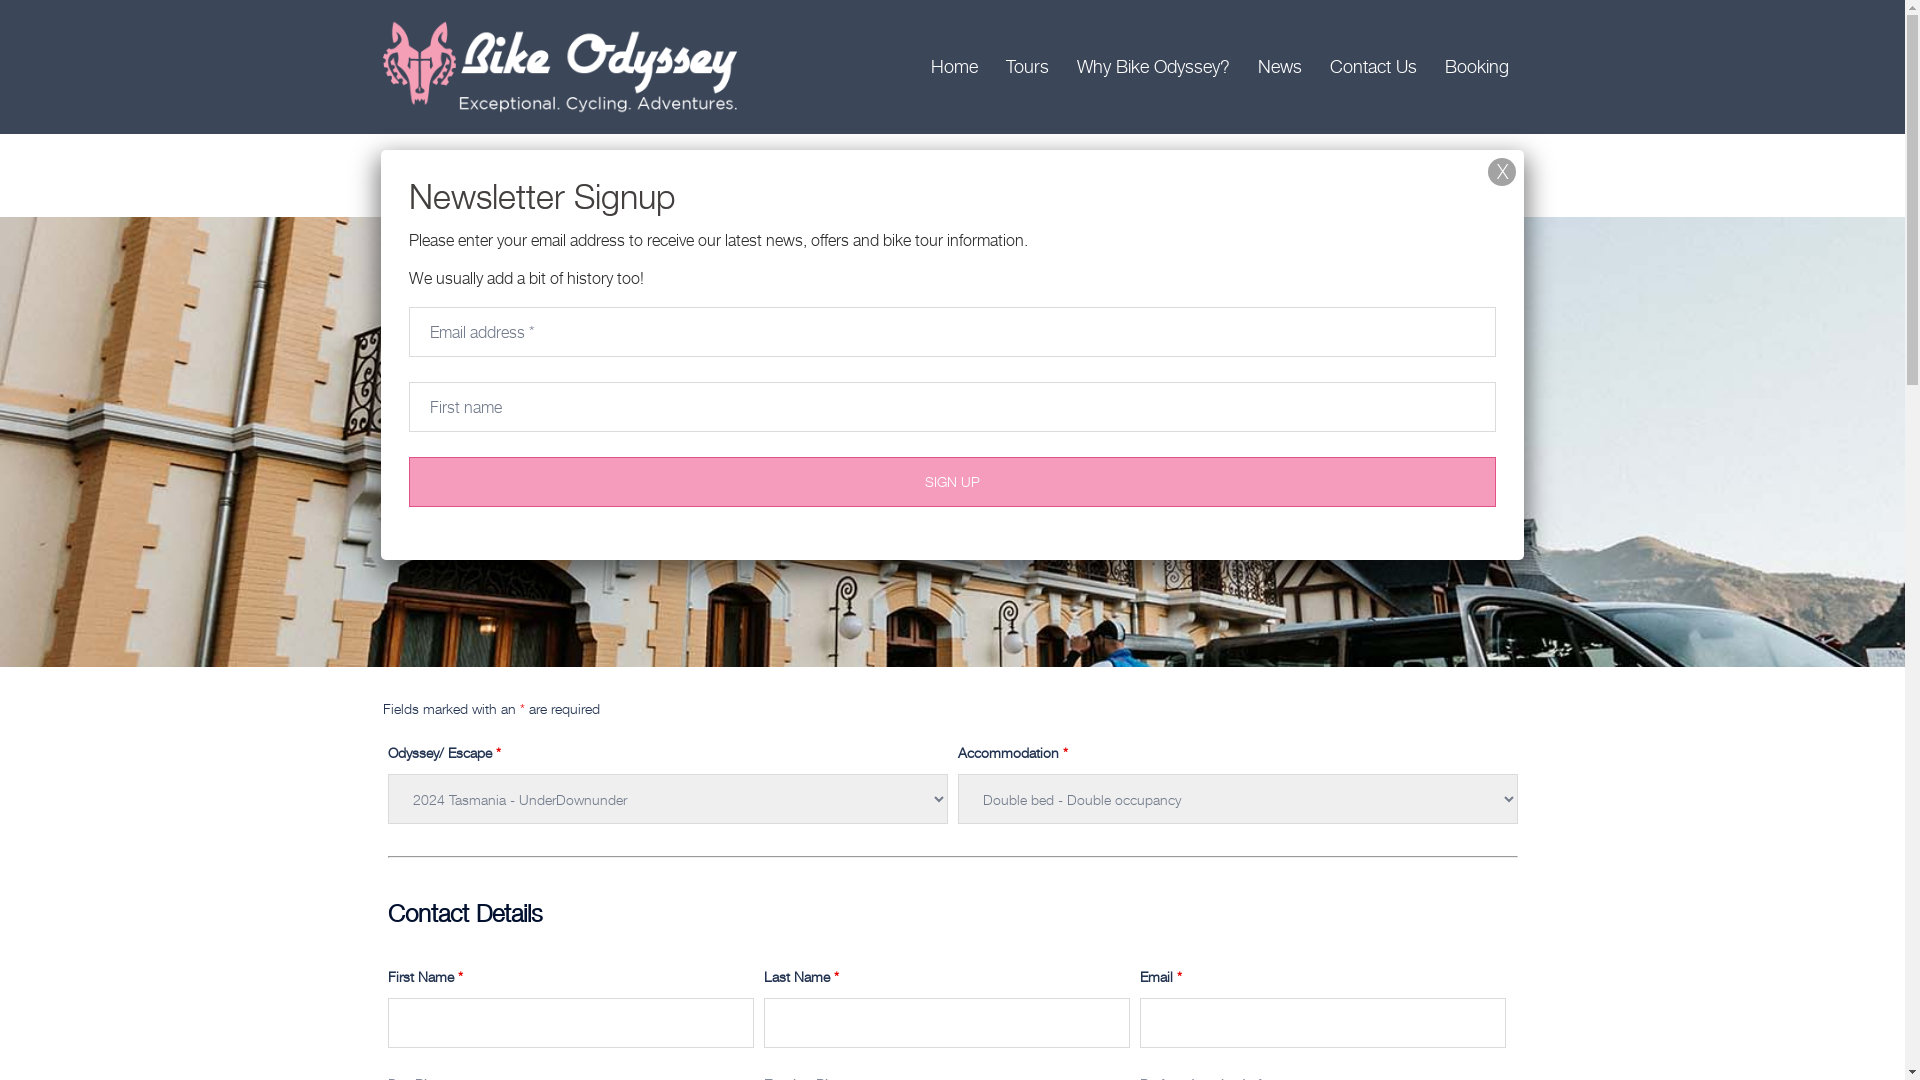  I want to click on Home, so click(954, 67).